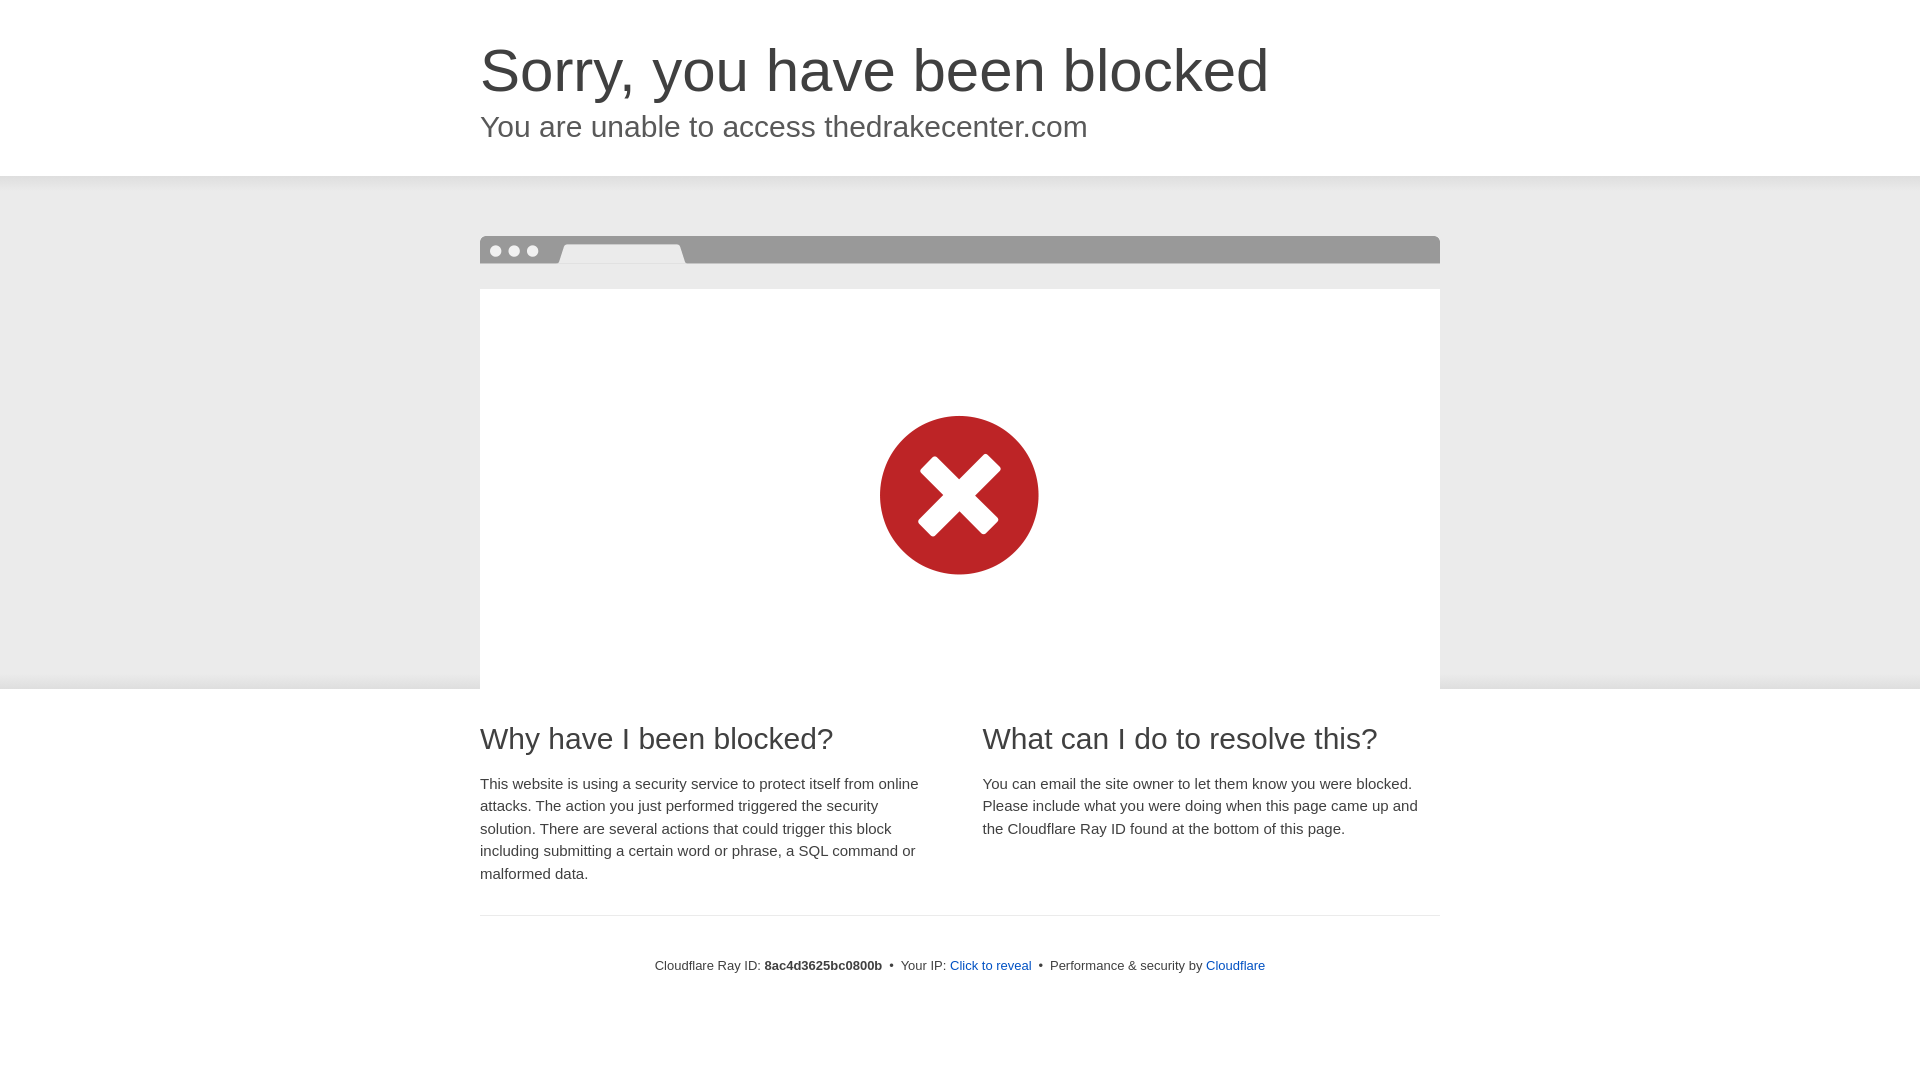 The image size is (1920, 1080). I want to click on Cloudflare, so click(1235, 965).